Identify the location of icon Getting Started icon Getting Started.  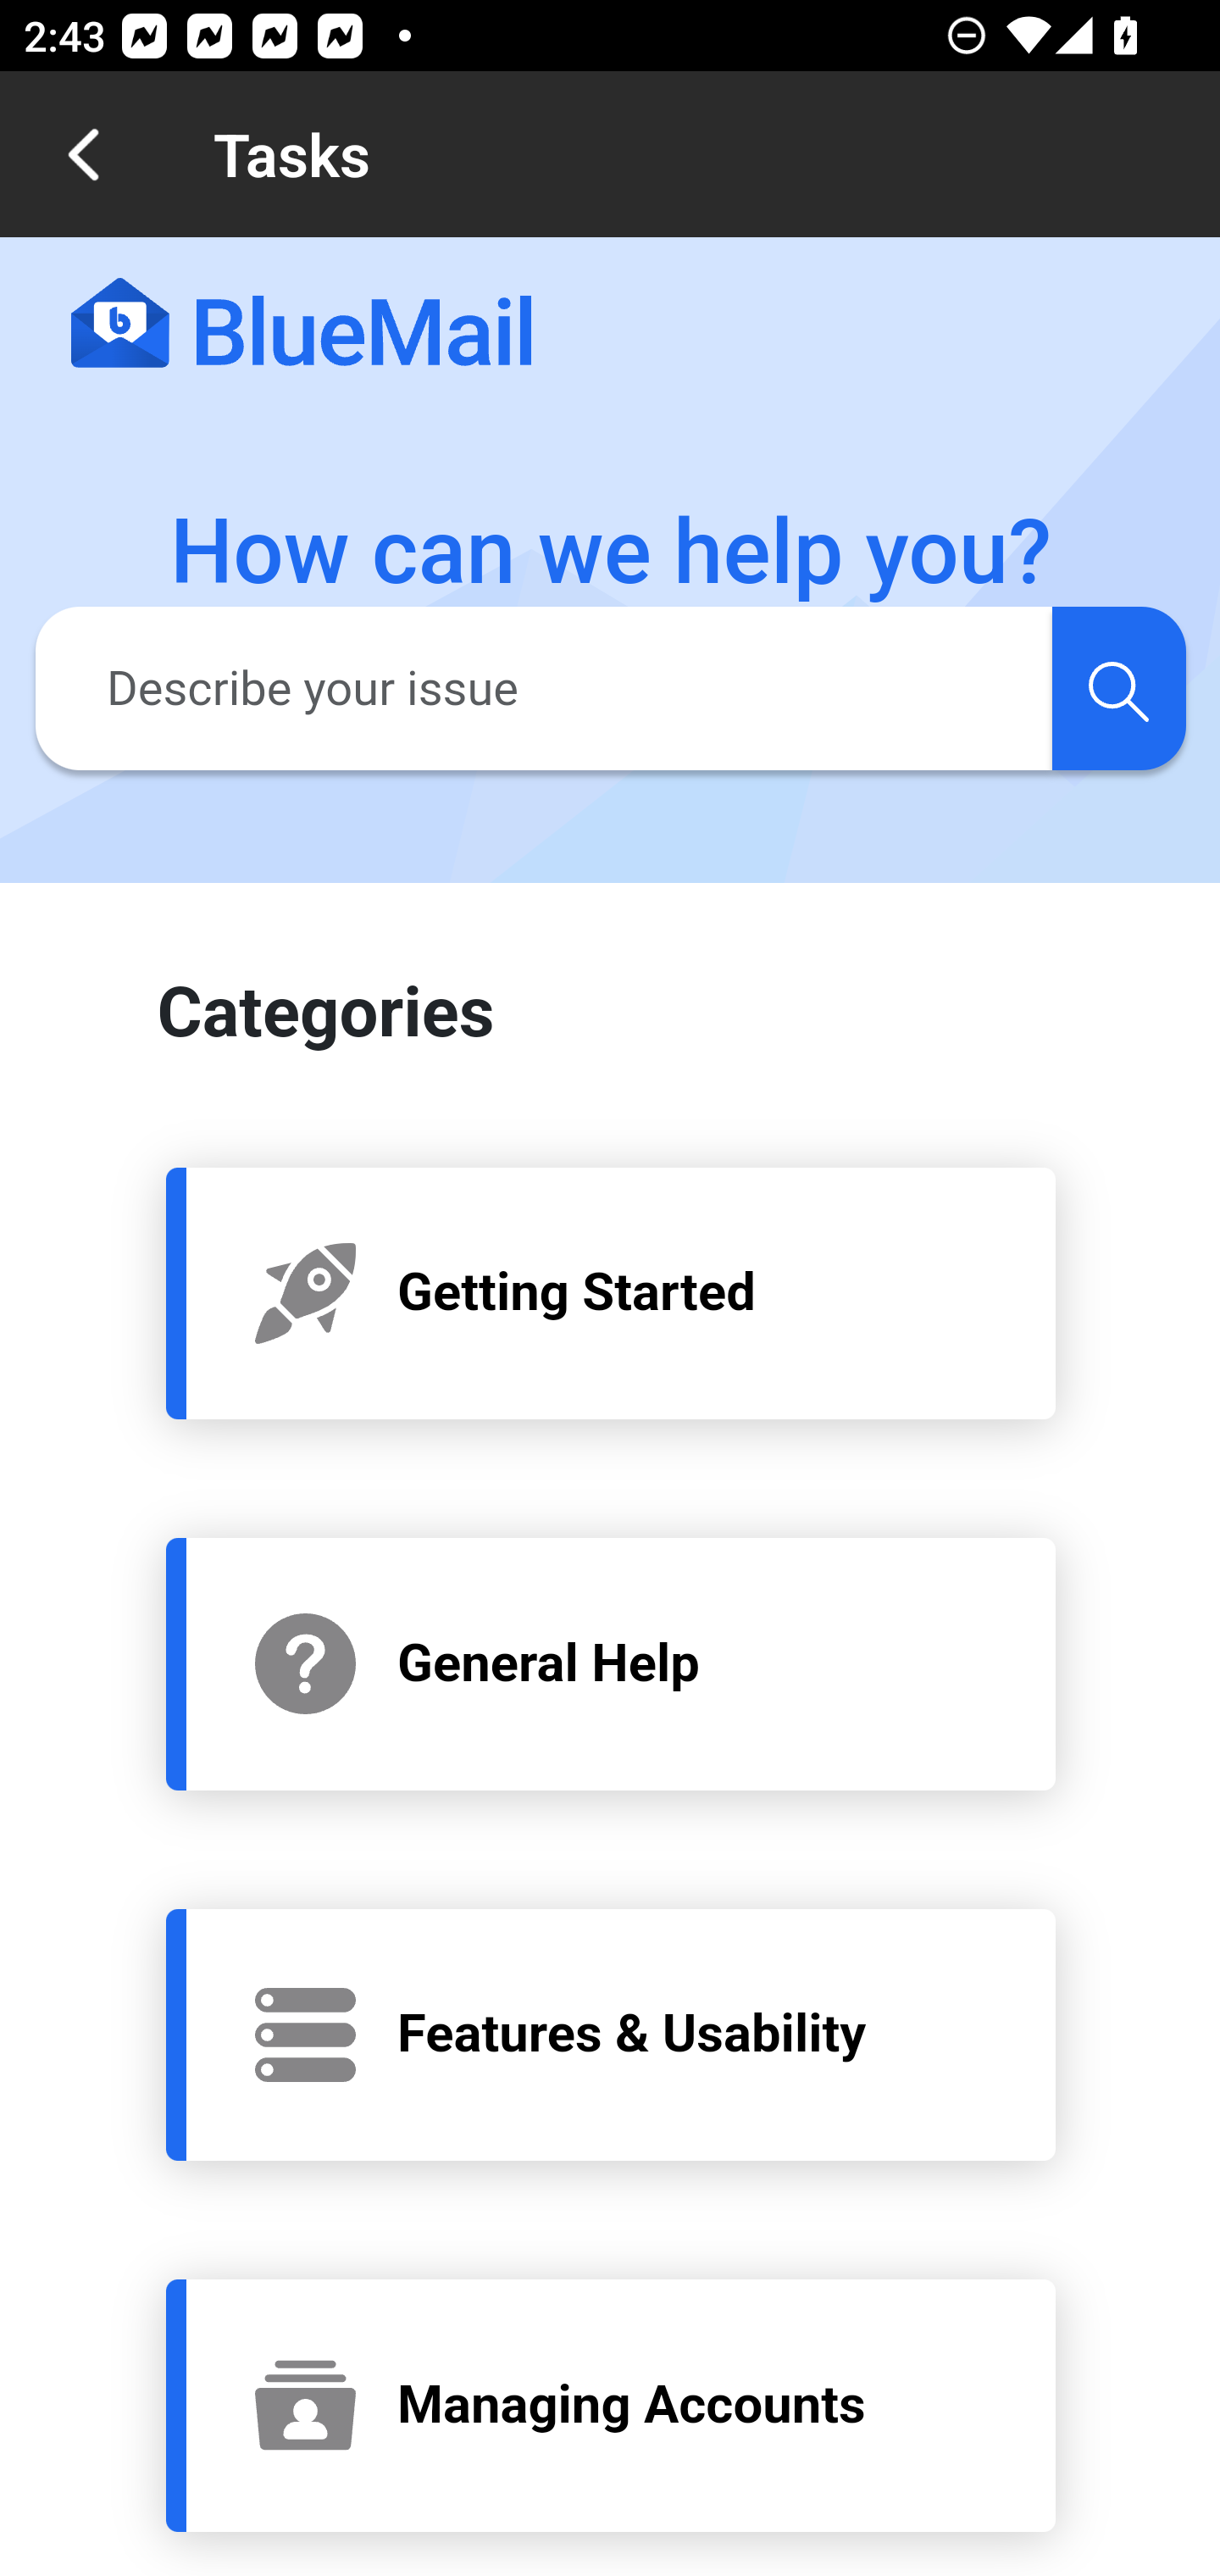
(612, 1291).